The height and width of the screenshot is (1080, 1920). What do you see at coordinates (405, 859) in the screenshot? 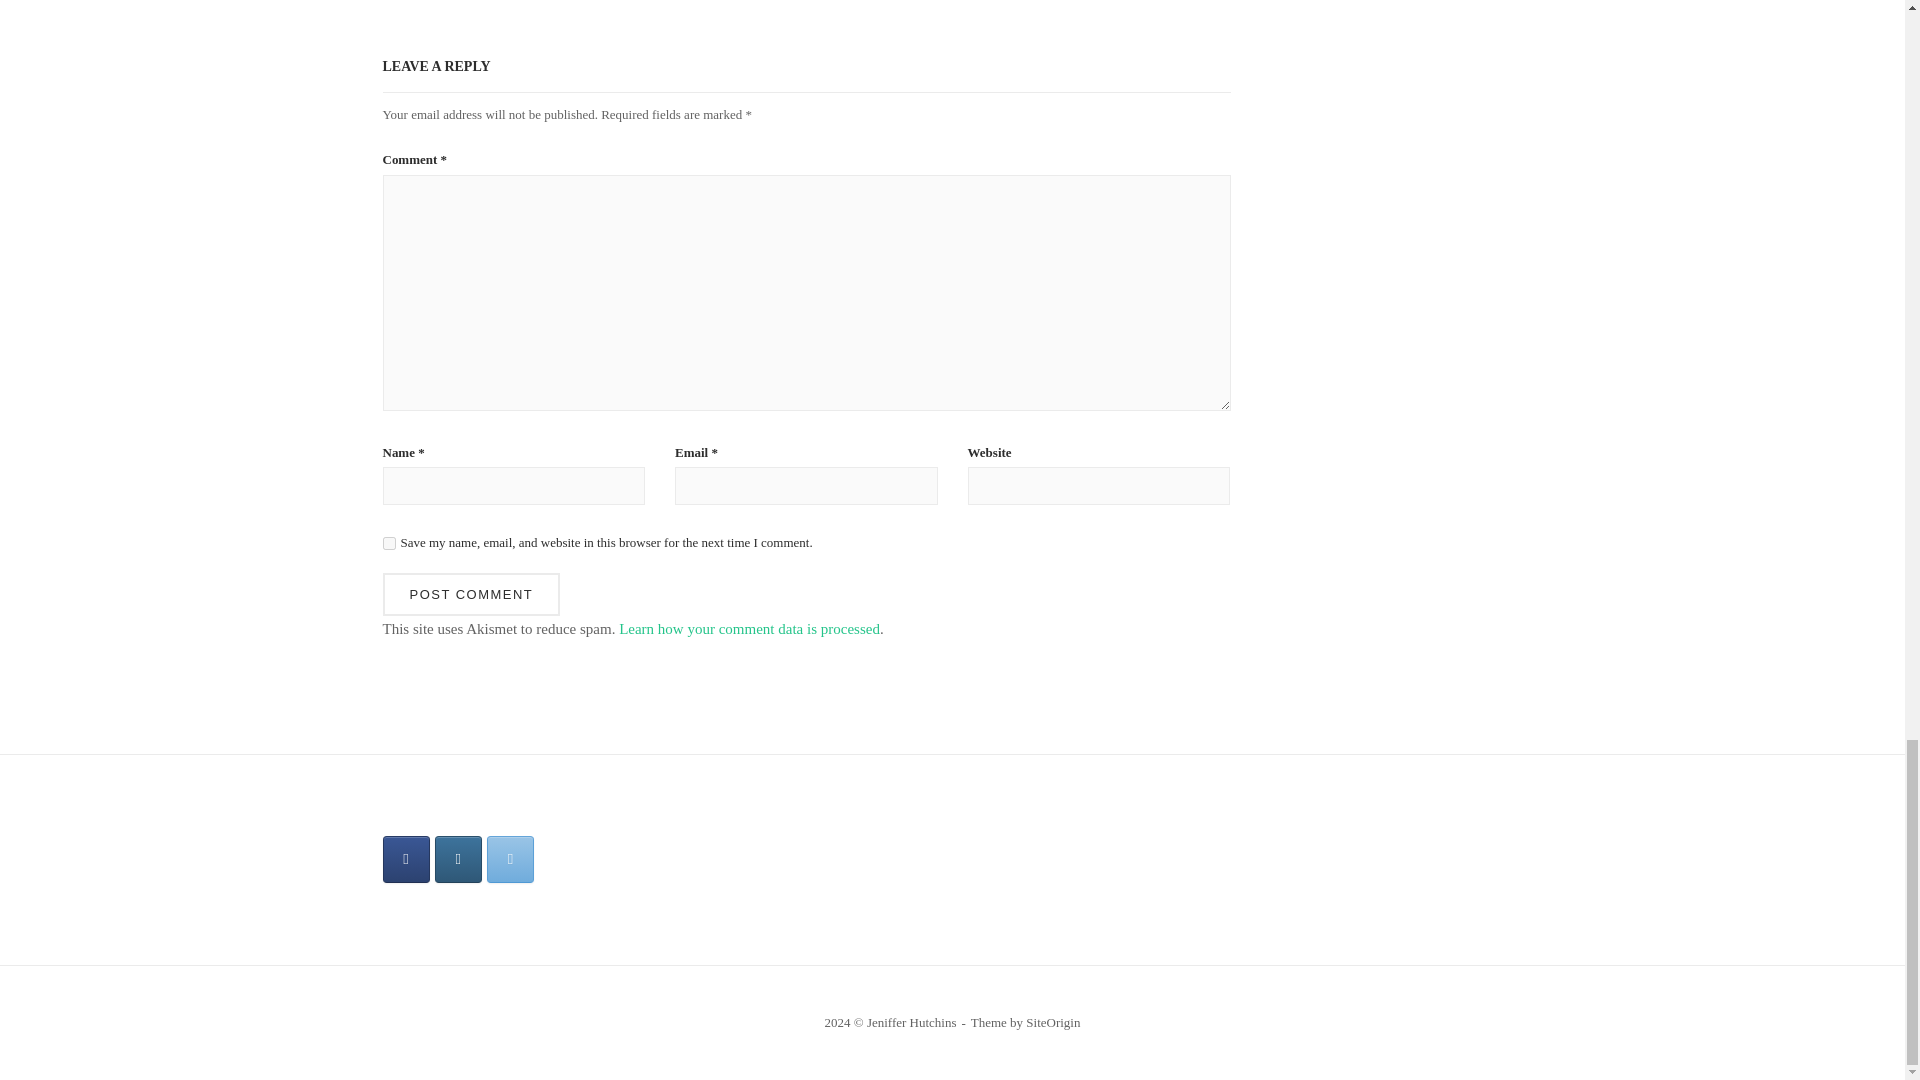
I see `Jeniffer Hutchins on Facebook` at bounding box center [405, 859].